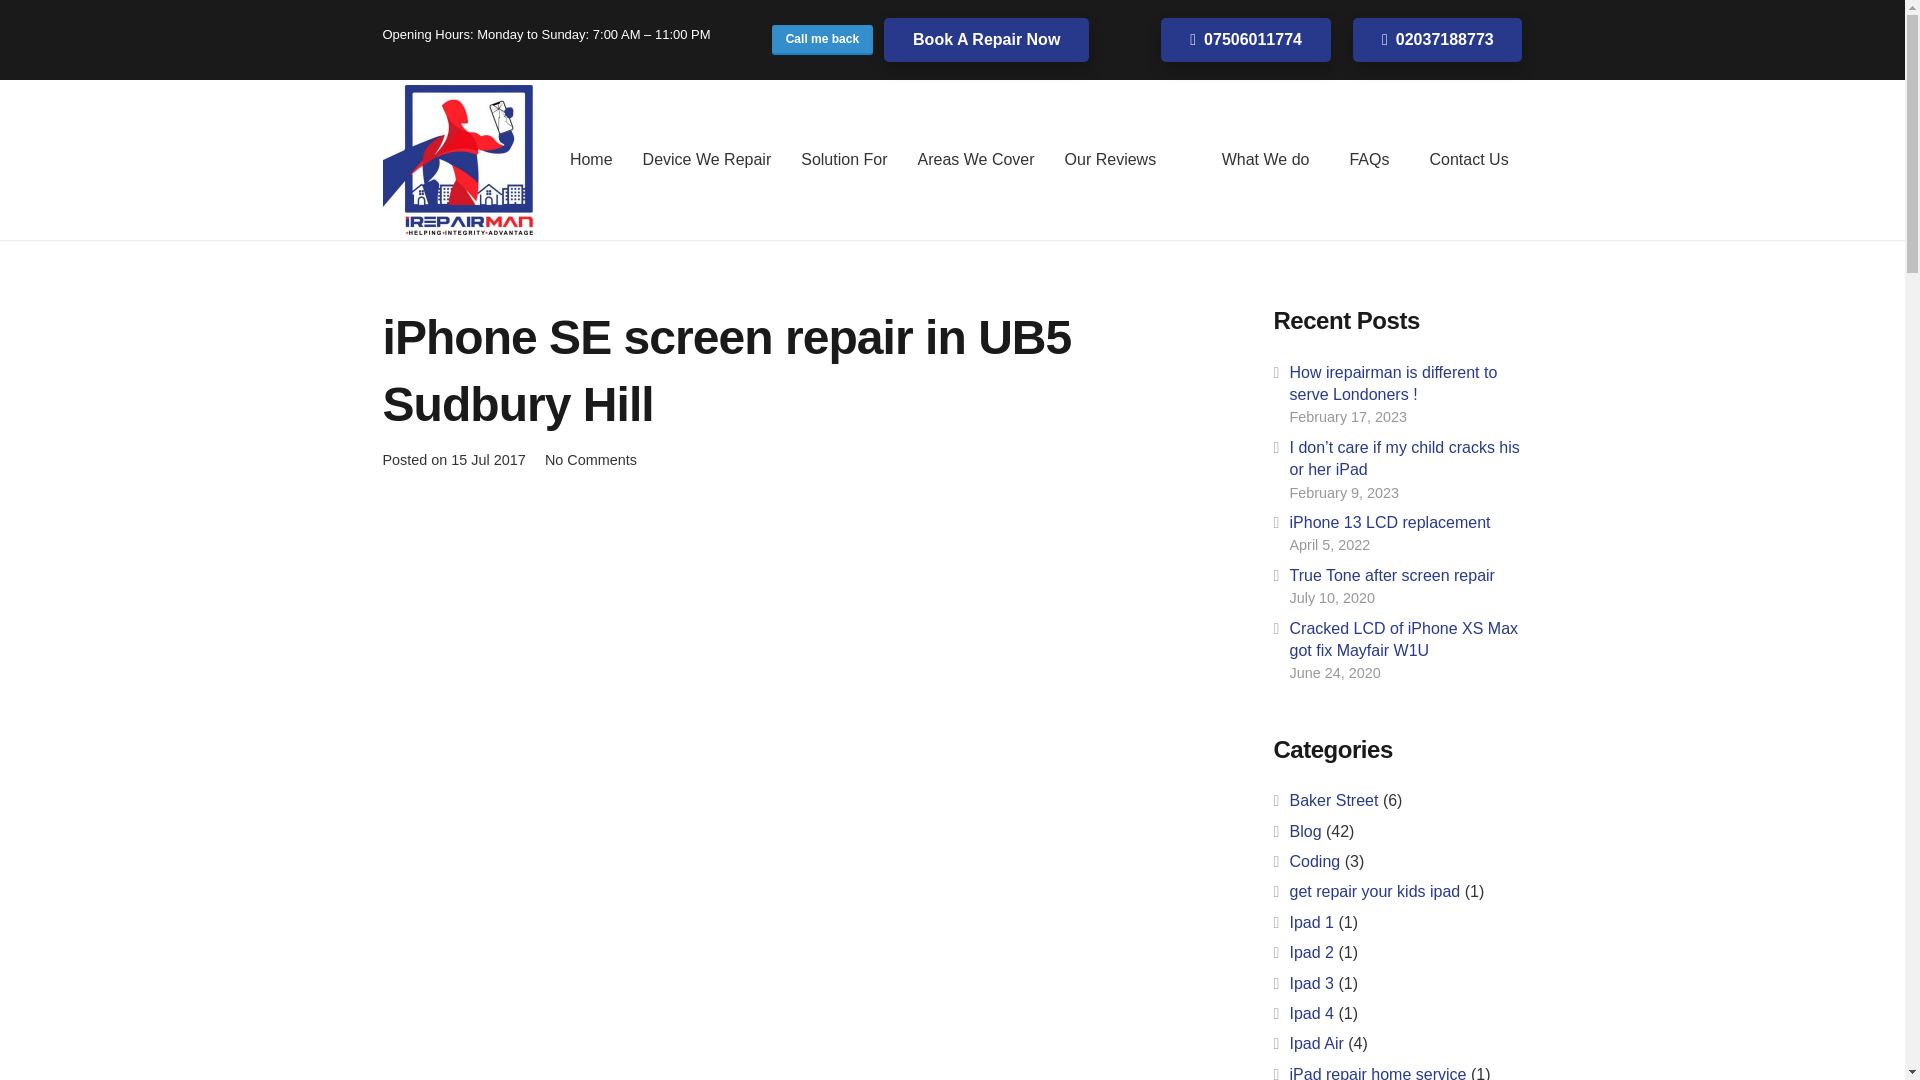  Describe the element at coordinates (986, 40) in the screenshot. I see `Book A Repair Now` at that location.